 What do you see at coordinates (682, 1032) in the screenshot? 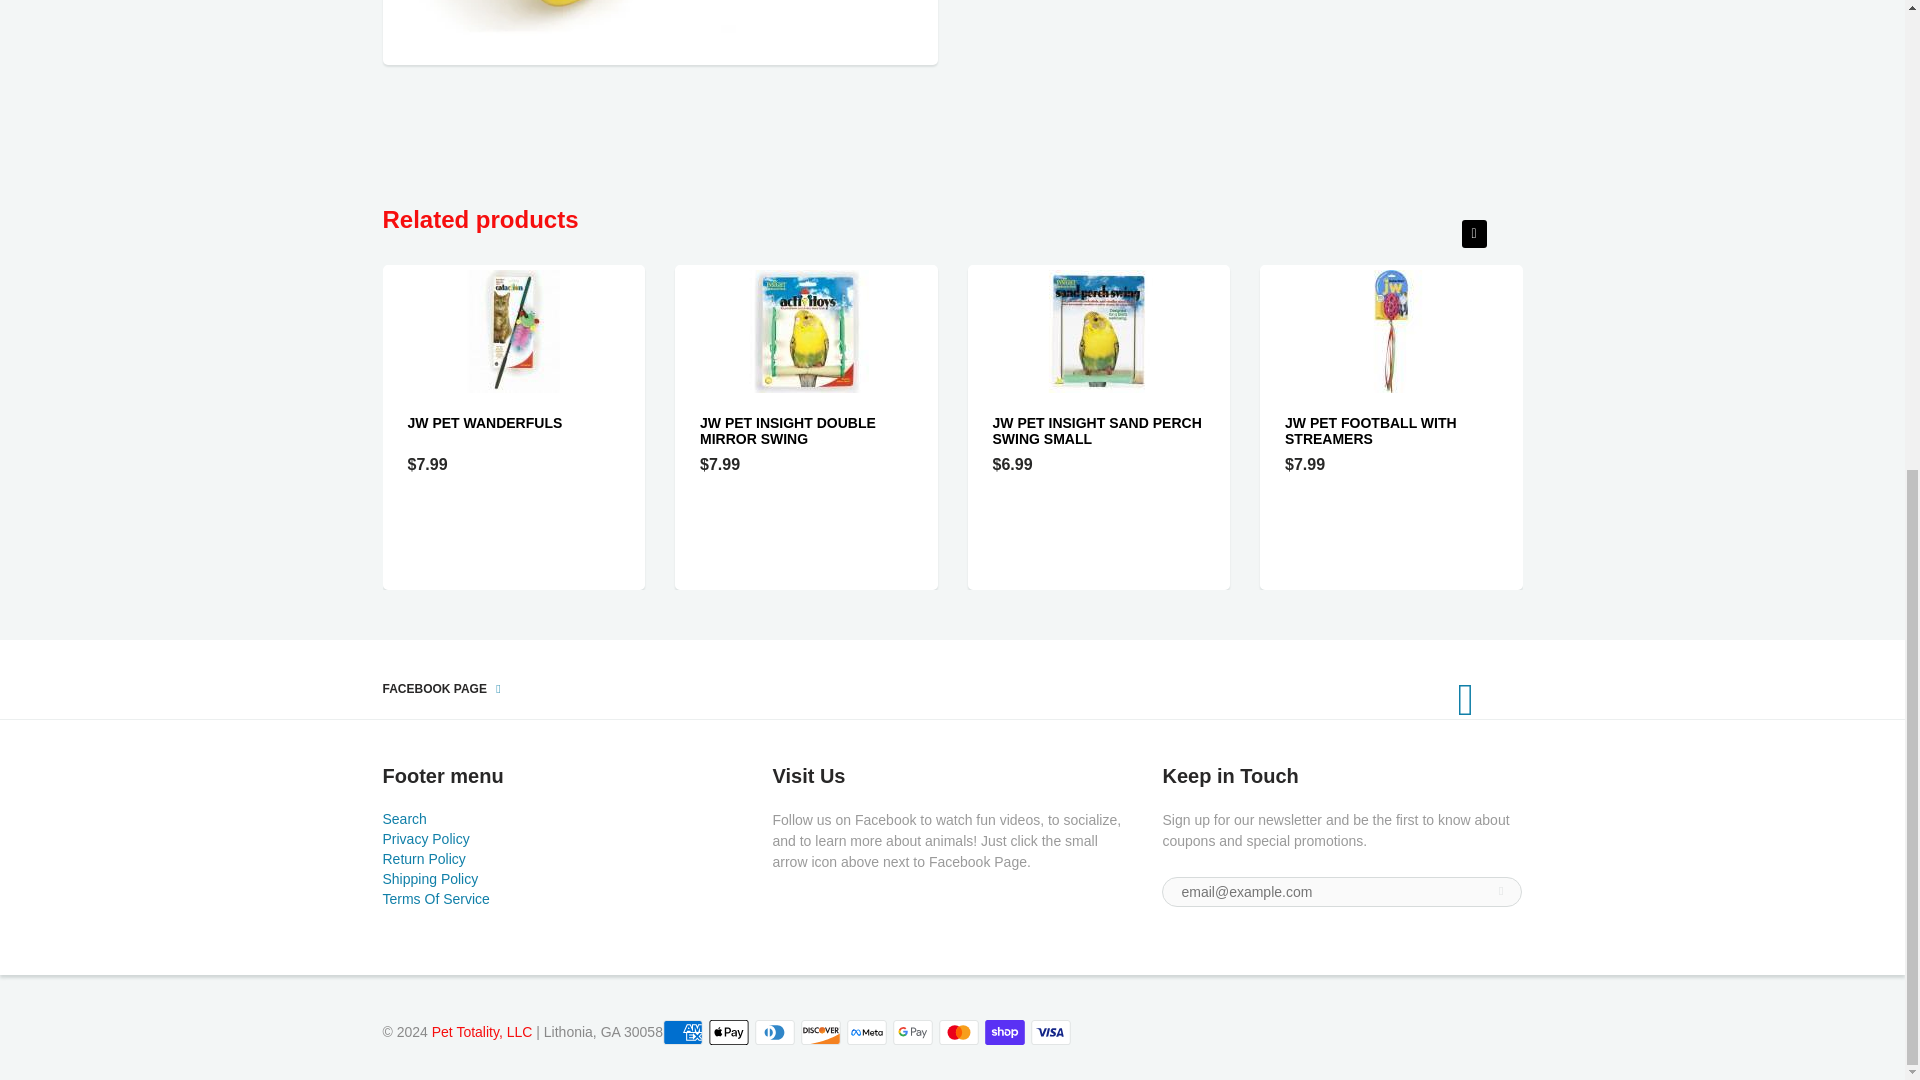
I see `American Express` at bounding box center [682, 1032].